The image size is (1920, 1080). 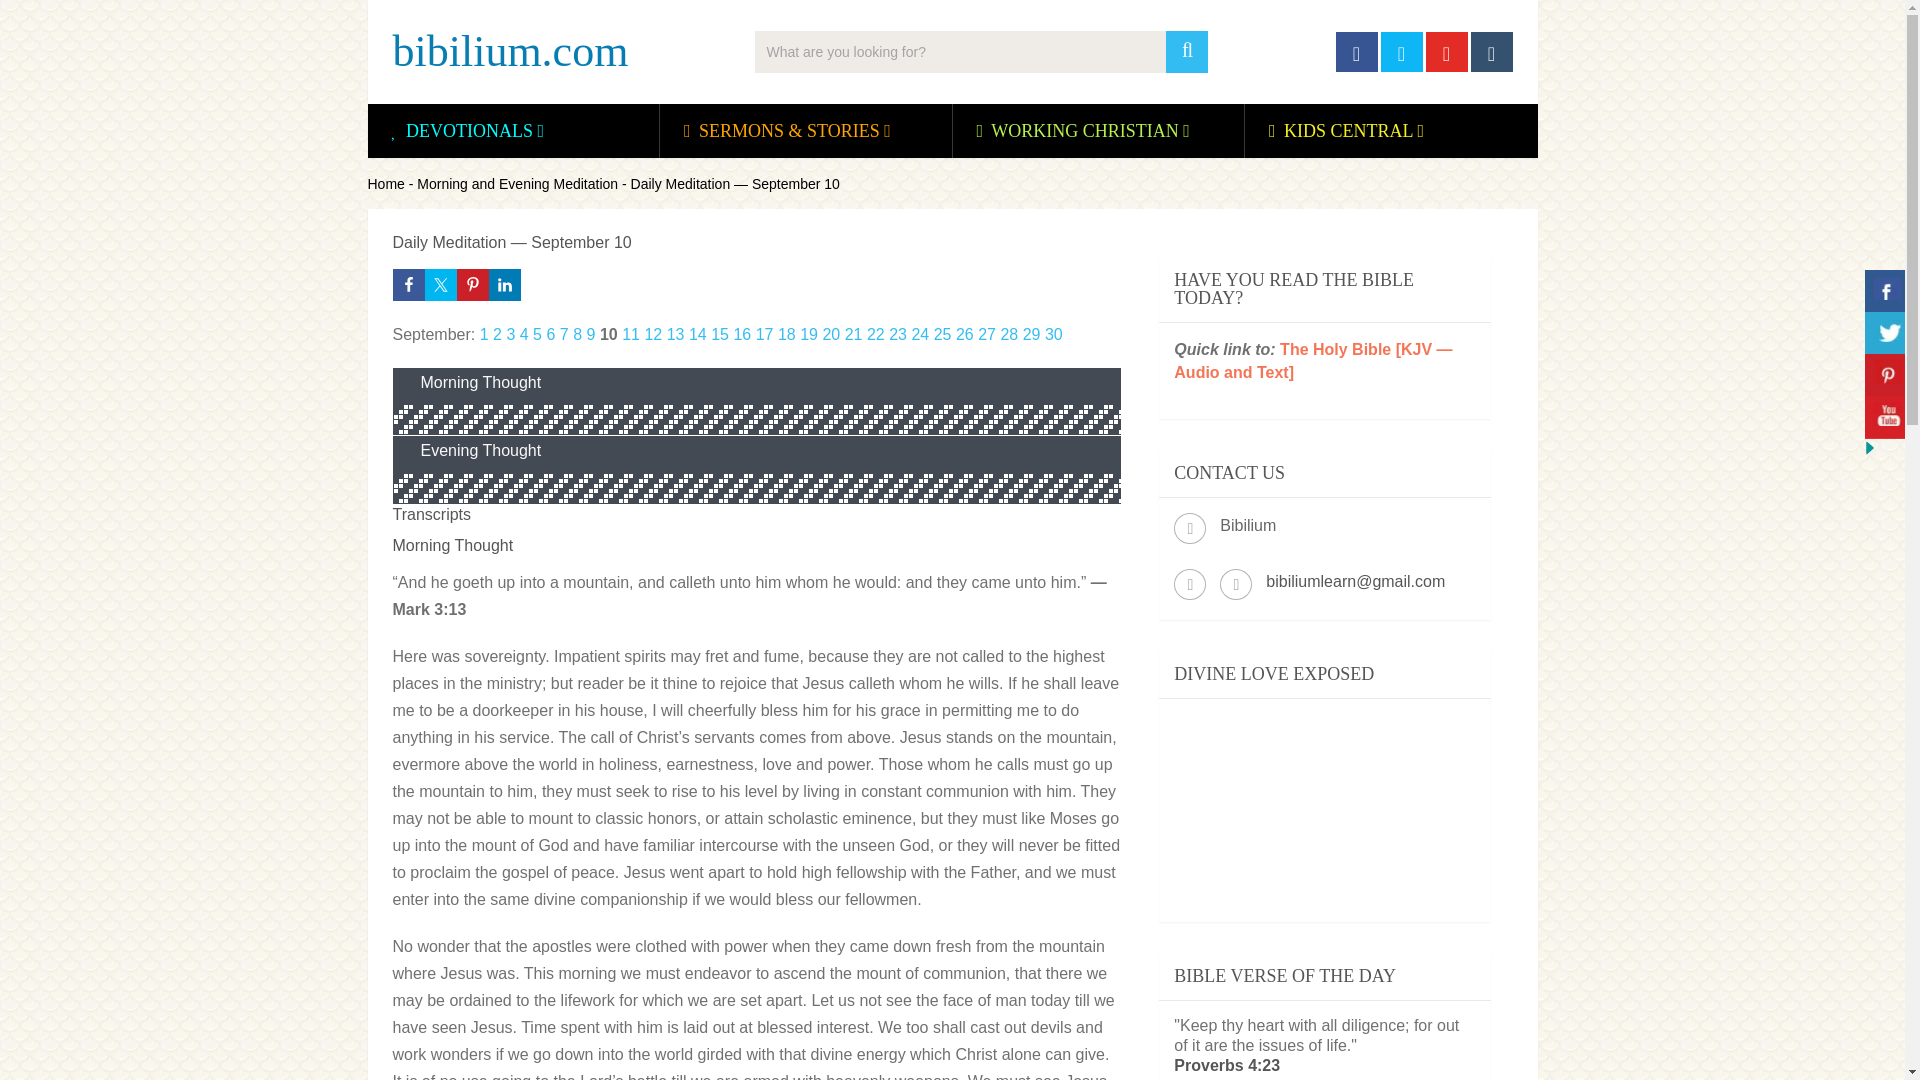 What do you see at coordinates (517, 184) in the screenshot?
I see `Morning and Evening Meditation` at bounding box center [517, 184].